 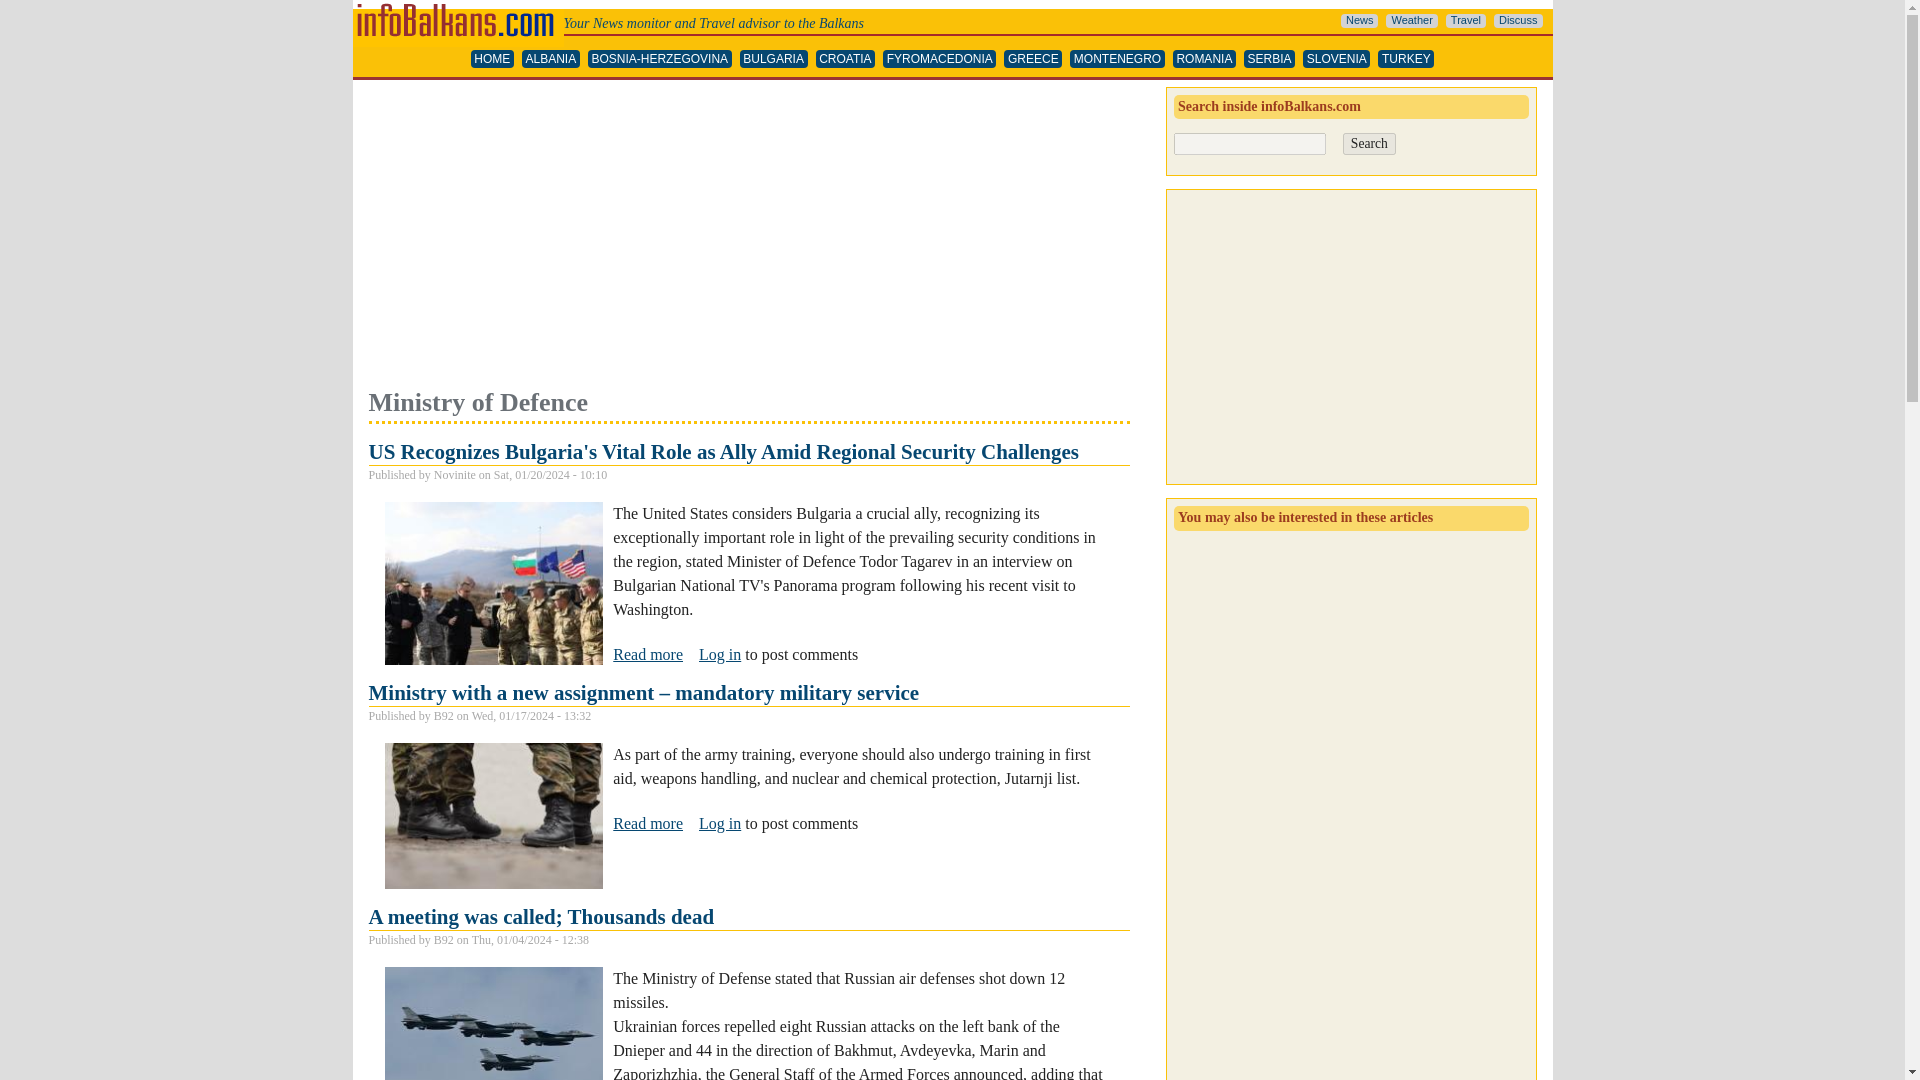 What do you see at coordinates (1269, 59) in the screenshot?
I see `SERBIA` at bounding box center [1269, 59].